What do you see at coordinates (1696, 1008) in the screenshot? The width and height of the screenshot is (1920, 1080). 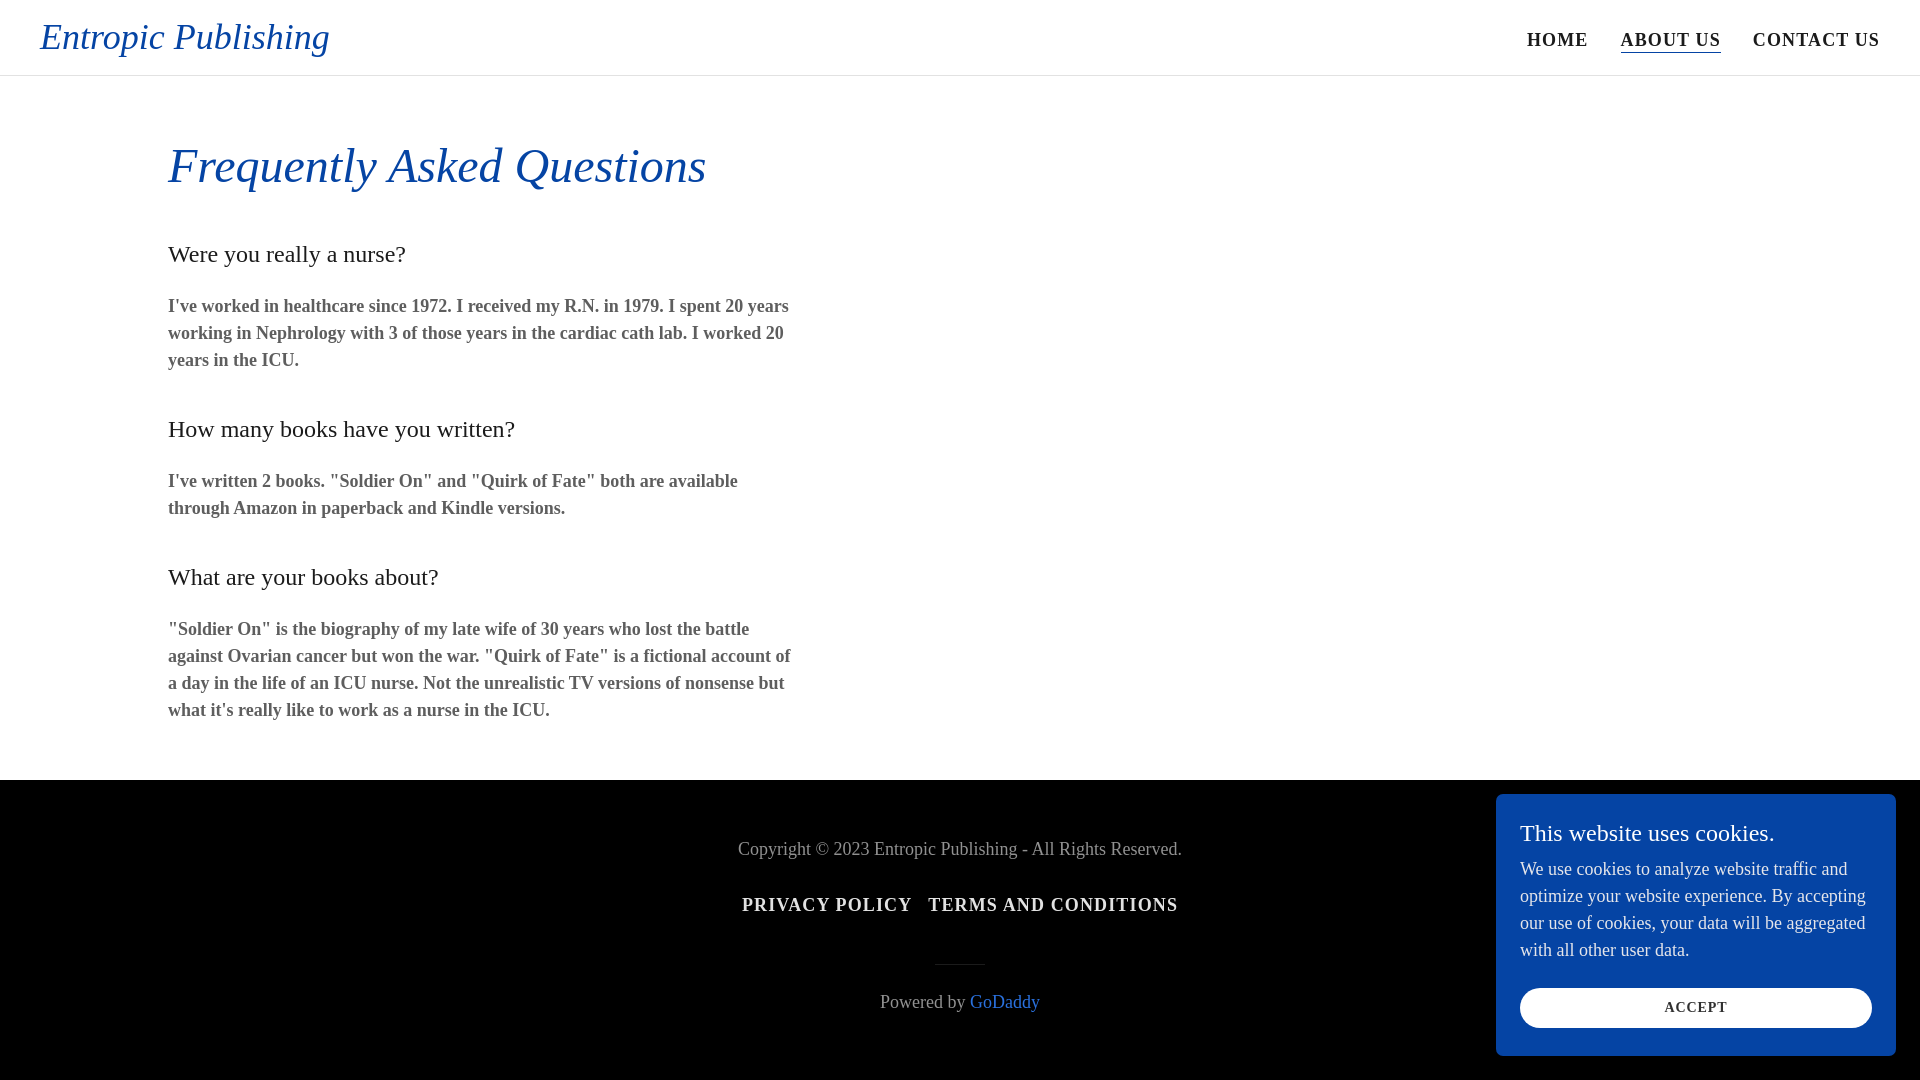 I see `ACCEPT` at bounding box center [1696, 1008].